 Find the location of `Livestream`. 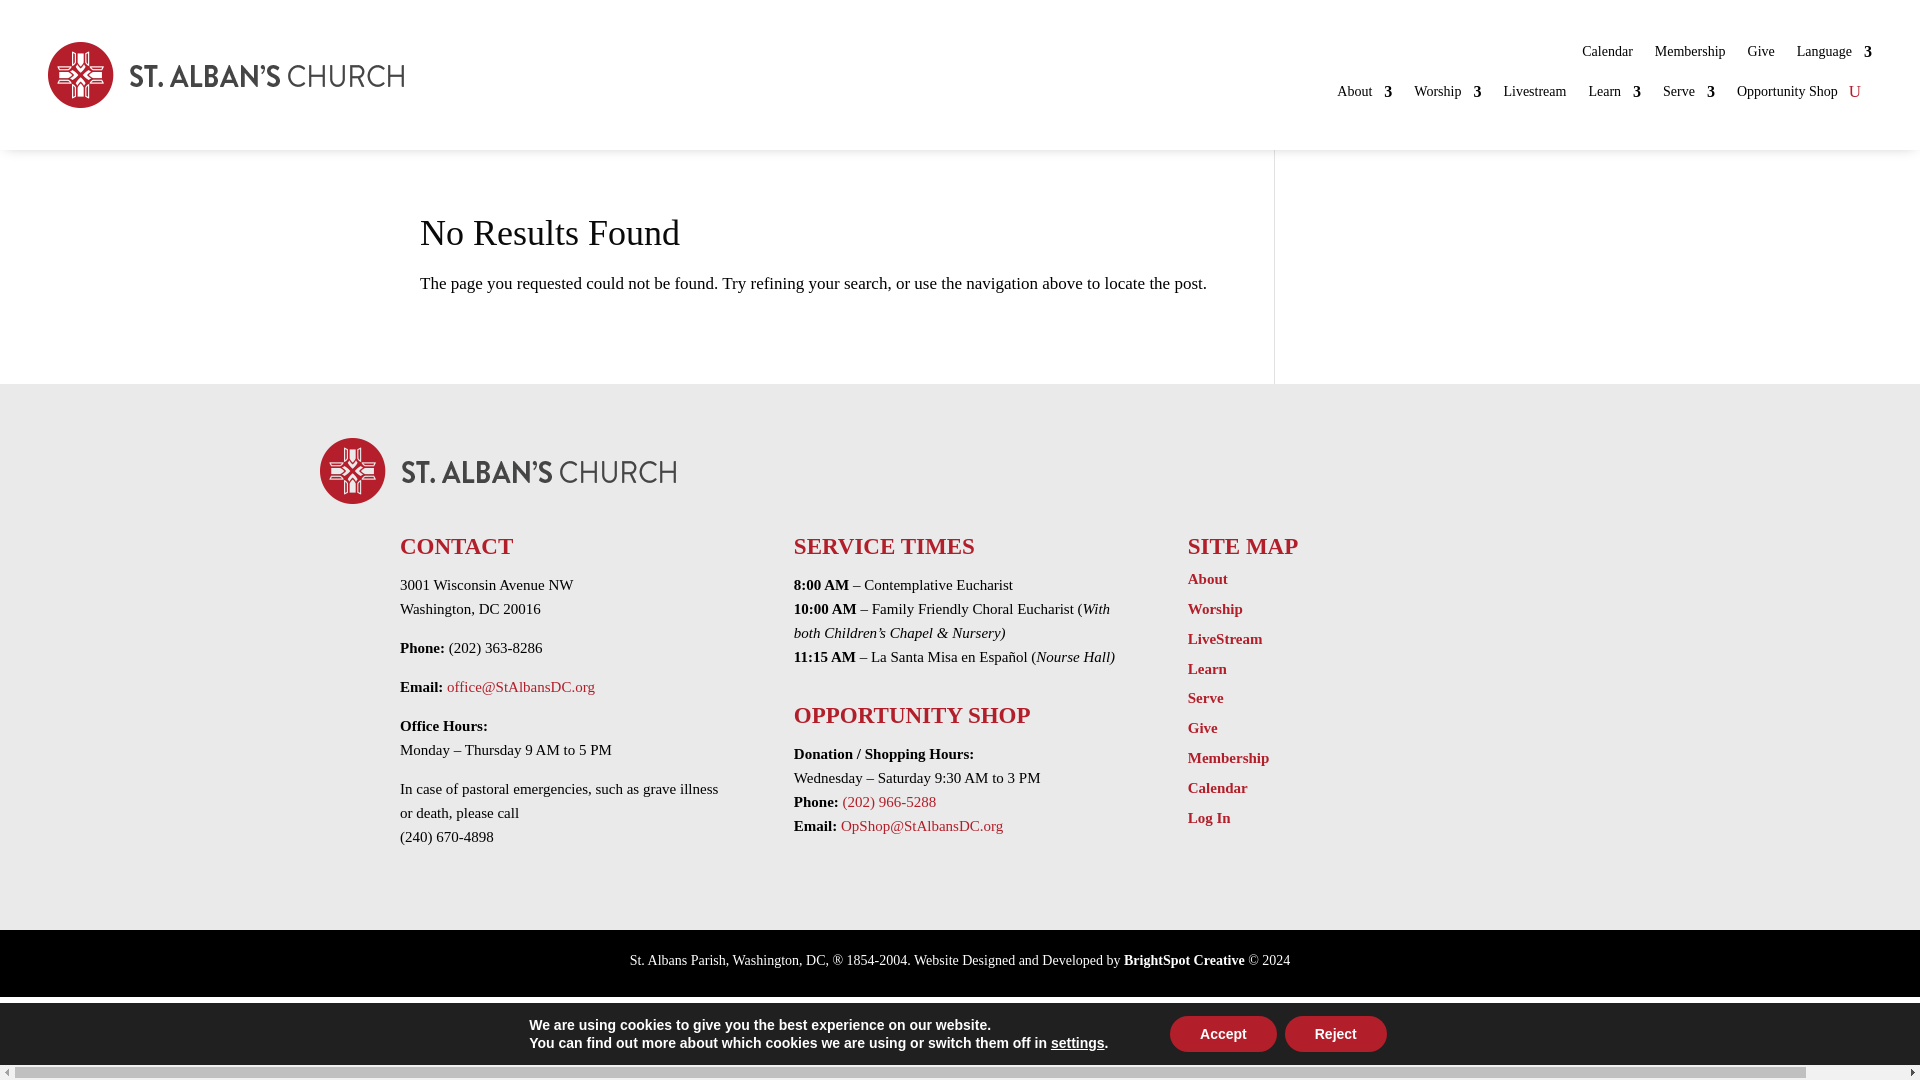

Livestream is located at coordinates (1534, 96).